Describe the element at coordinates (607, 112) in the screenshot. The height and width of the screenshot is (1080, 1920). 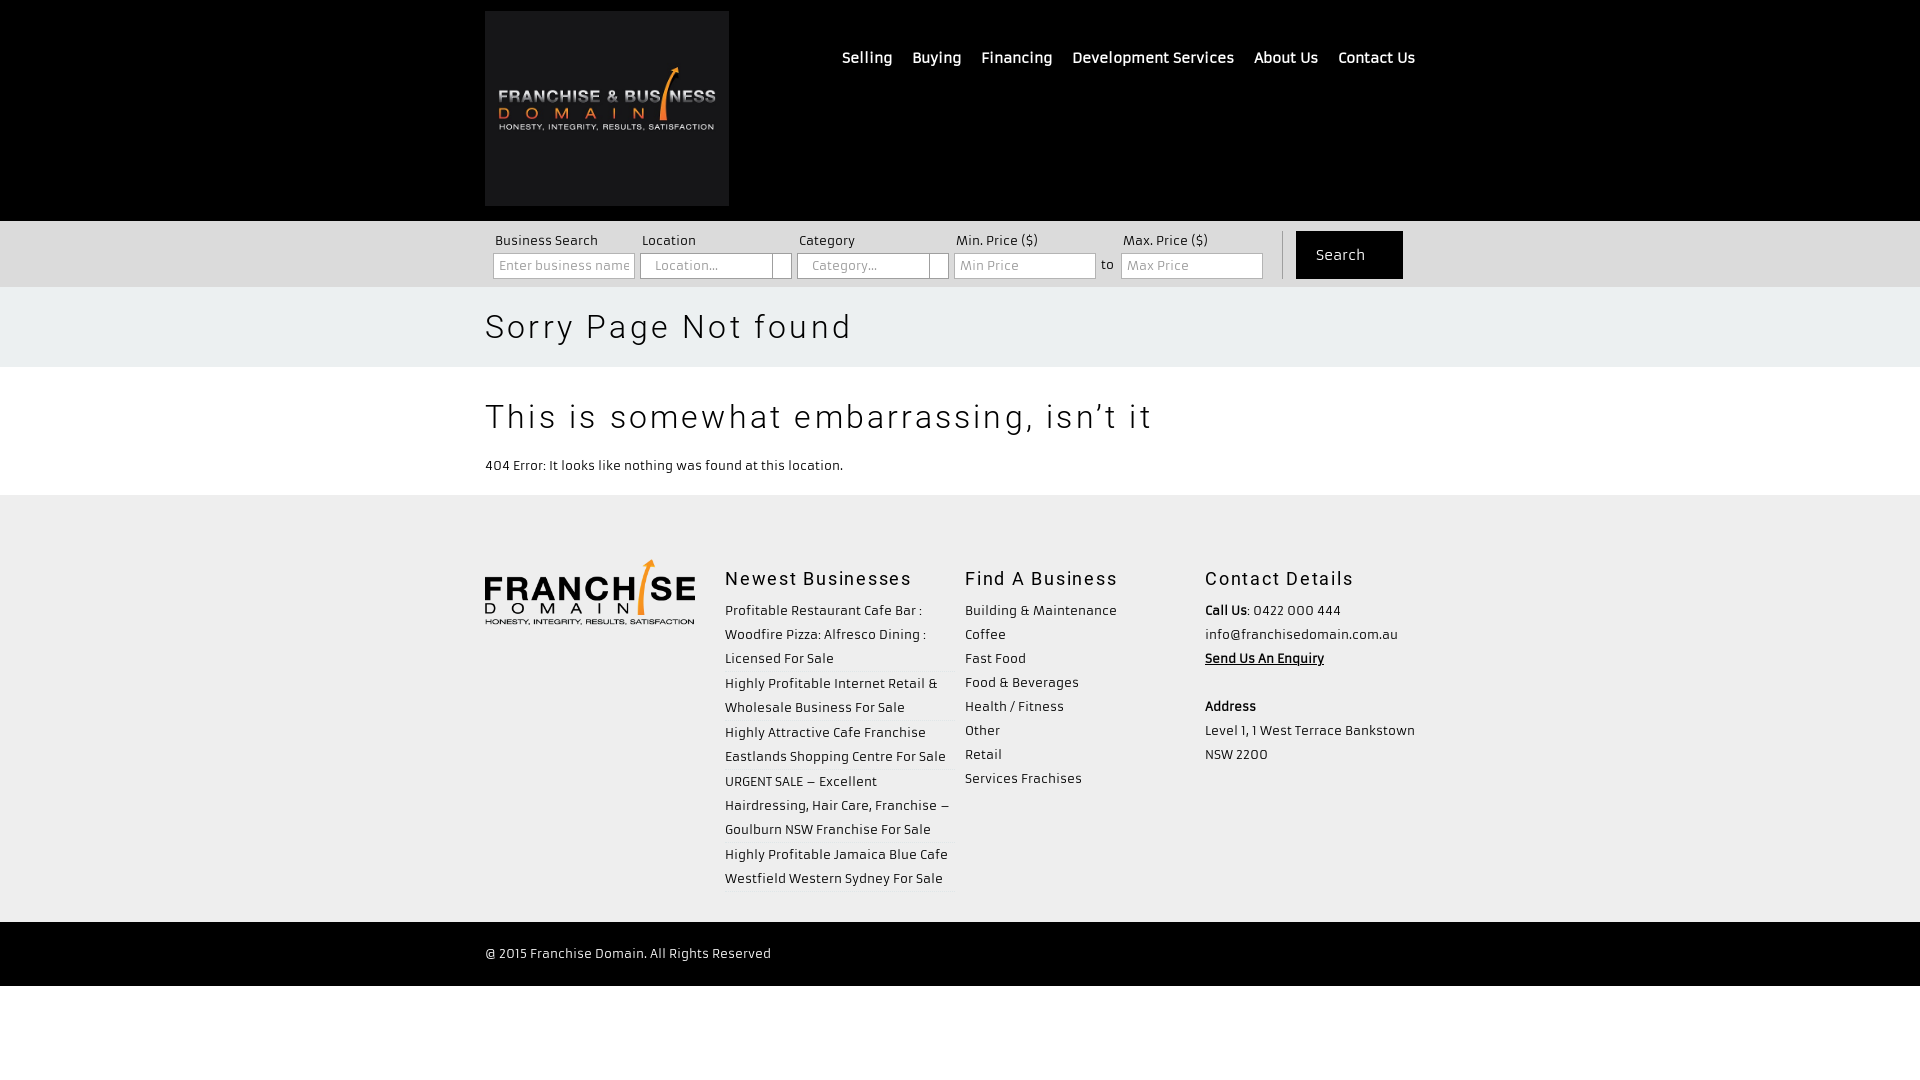
I see `Home` at that location.